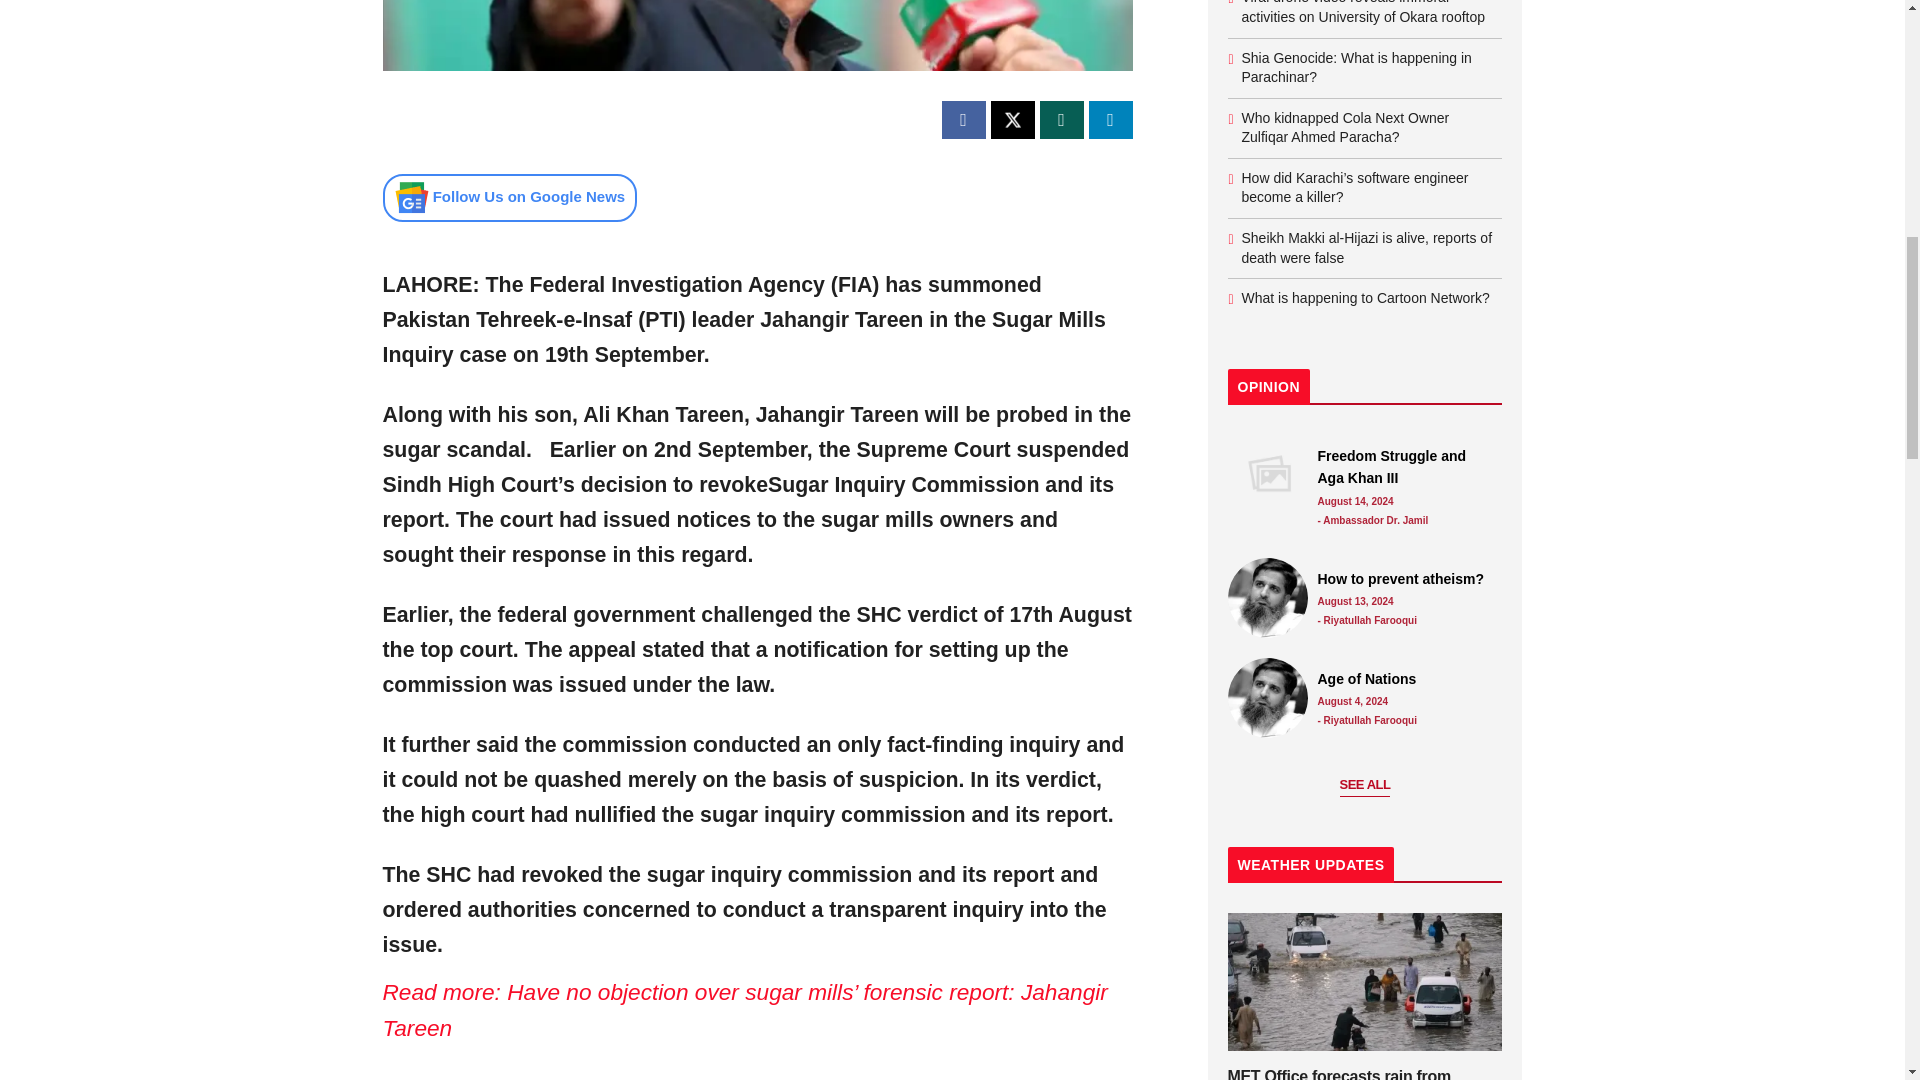  Describe the element at coordinates (1405, 679) in the screenshot. I see `Age of Nations` at that location.